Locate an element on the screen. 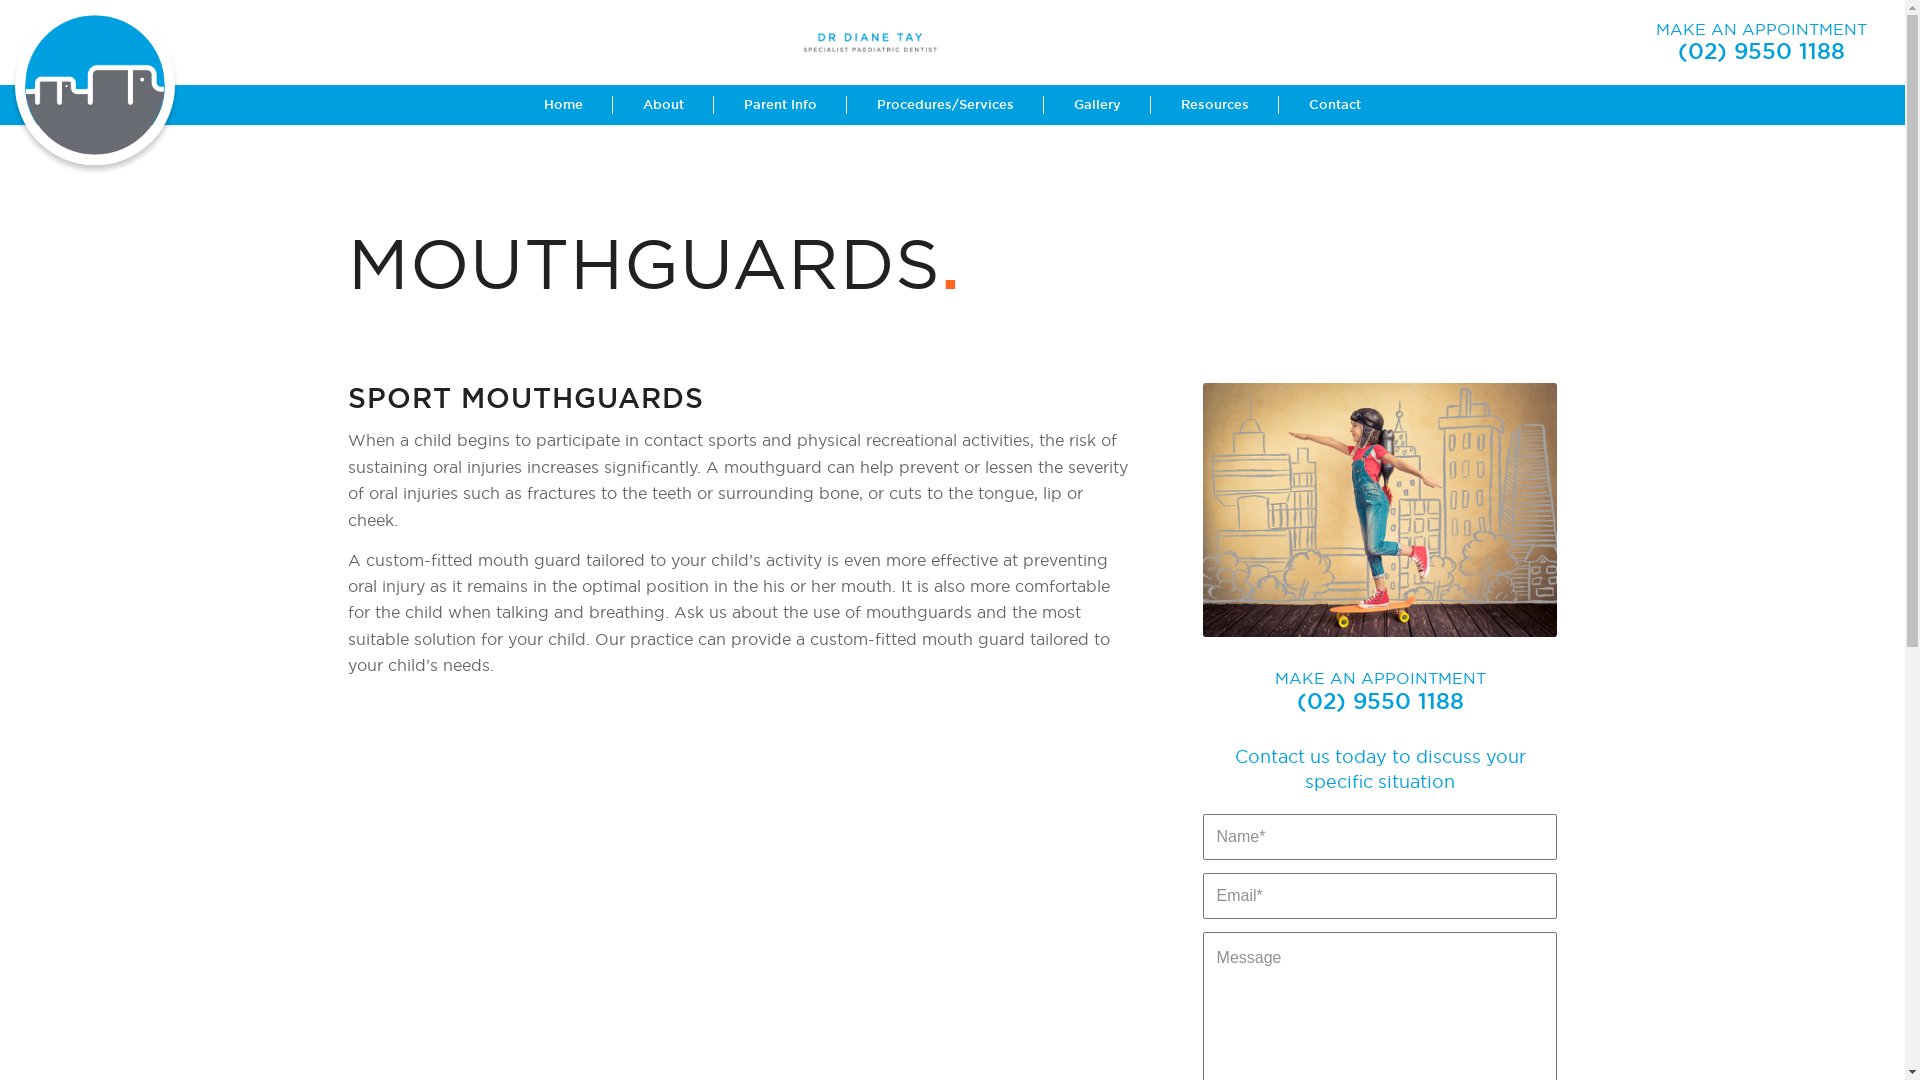 This screenshot has height=1080, width=1920. (02) 9550 1188 is located at coordinates (1762, 51).